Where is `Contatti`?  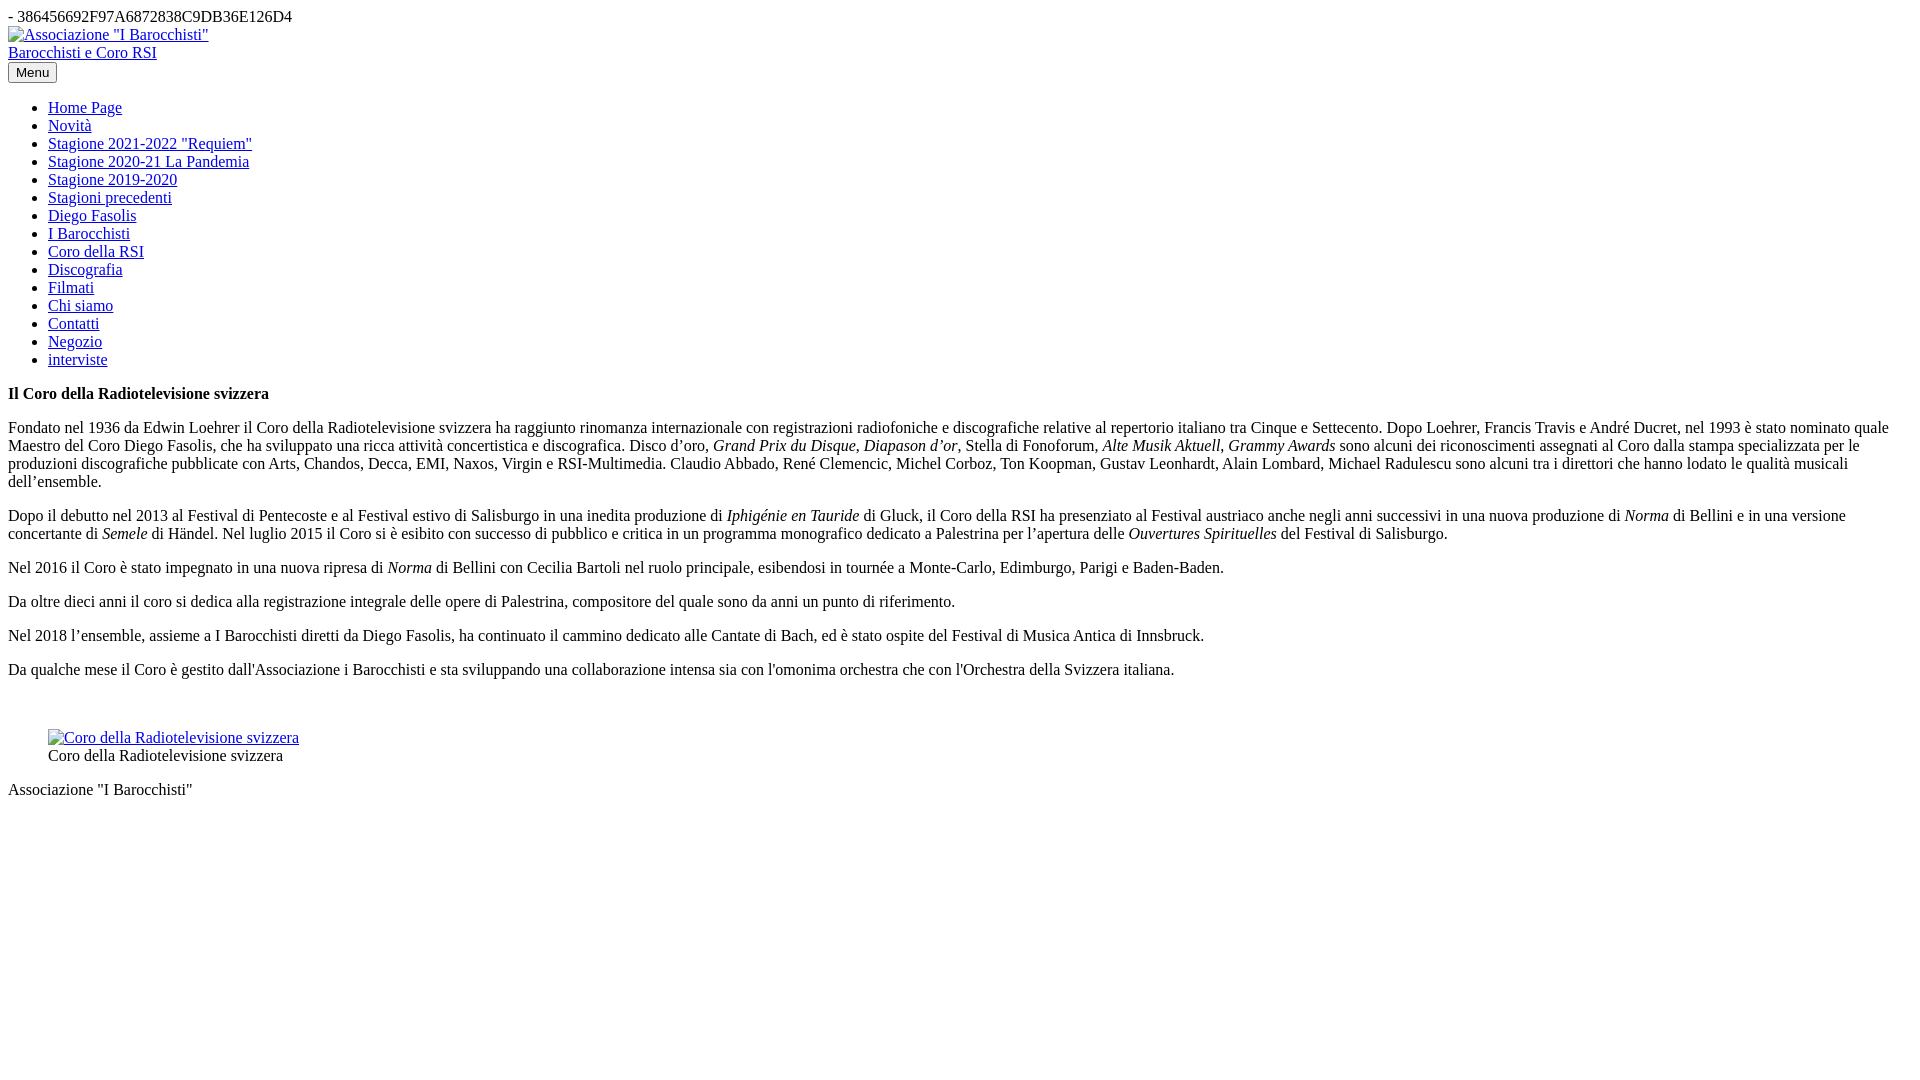
Contatti is located at coordinates (74, 324).